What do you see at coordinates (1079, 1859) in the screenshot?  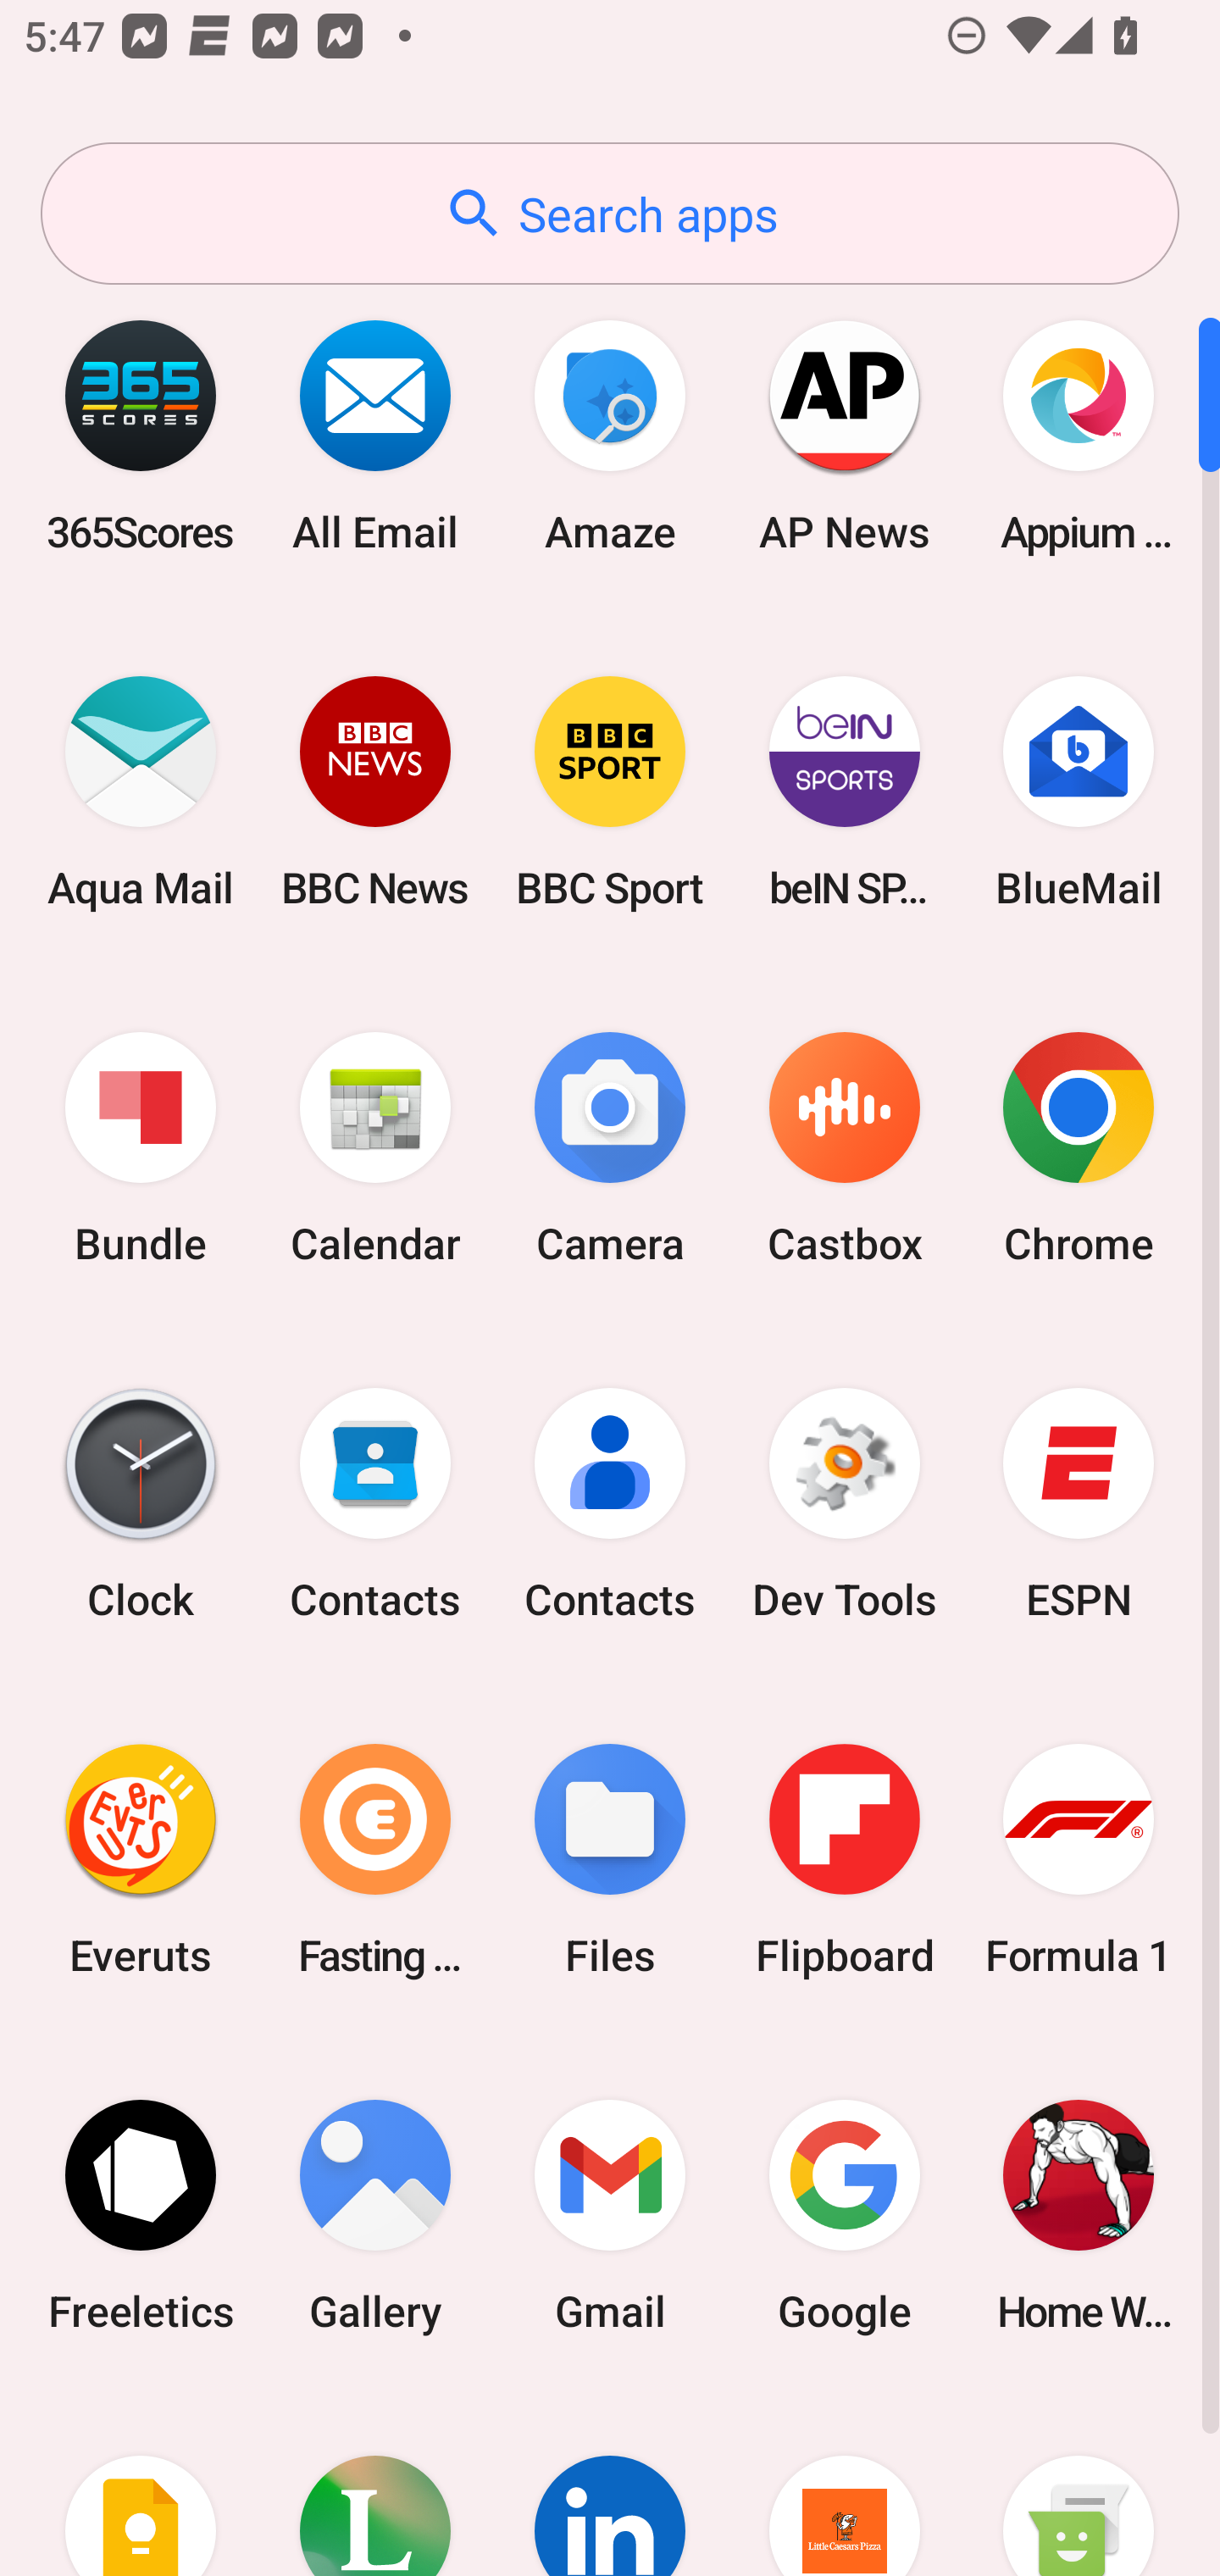 I see `Formula 1` at bounding box center [1079, 1859].